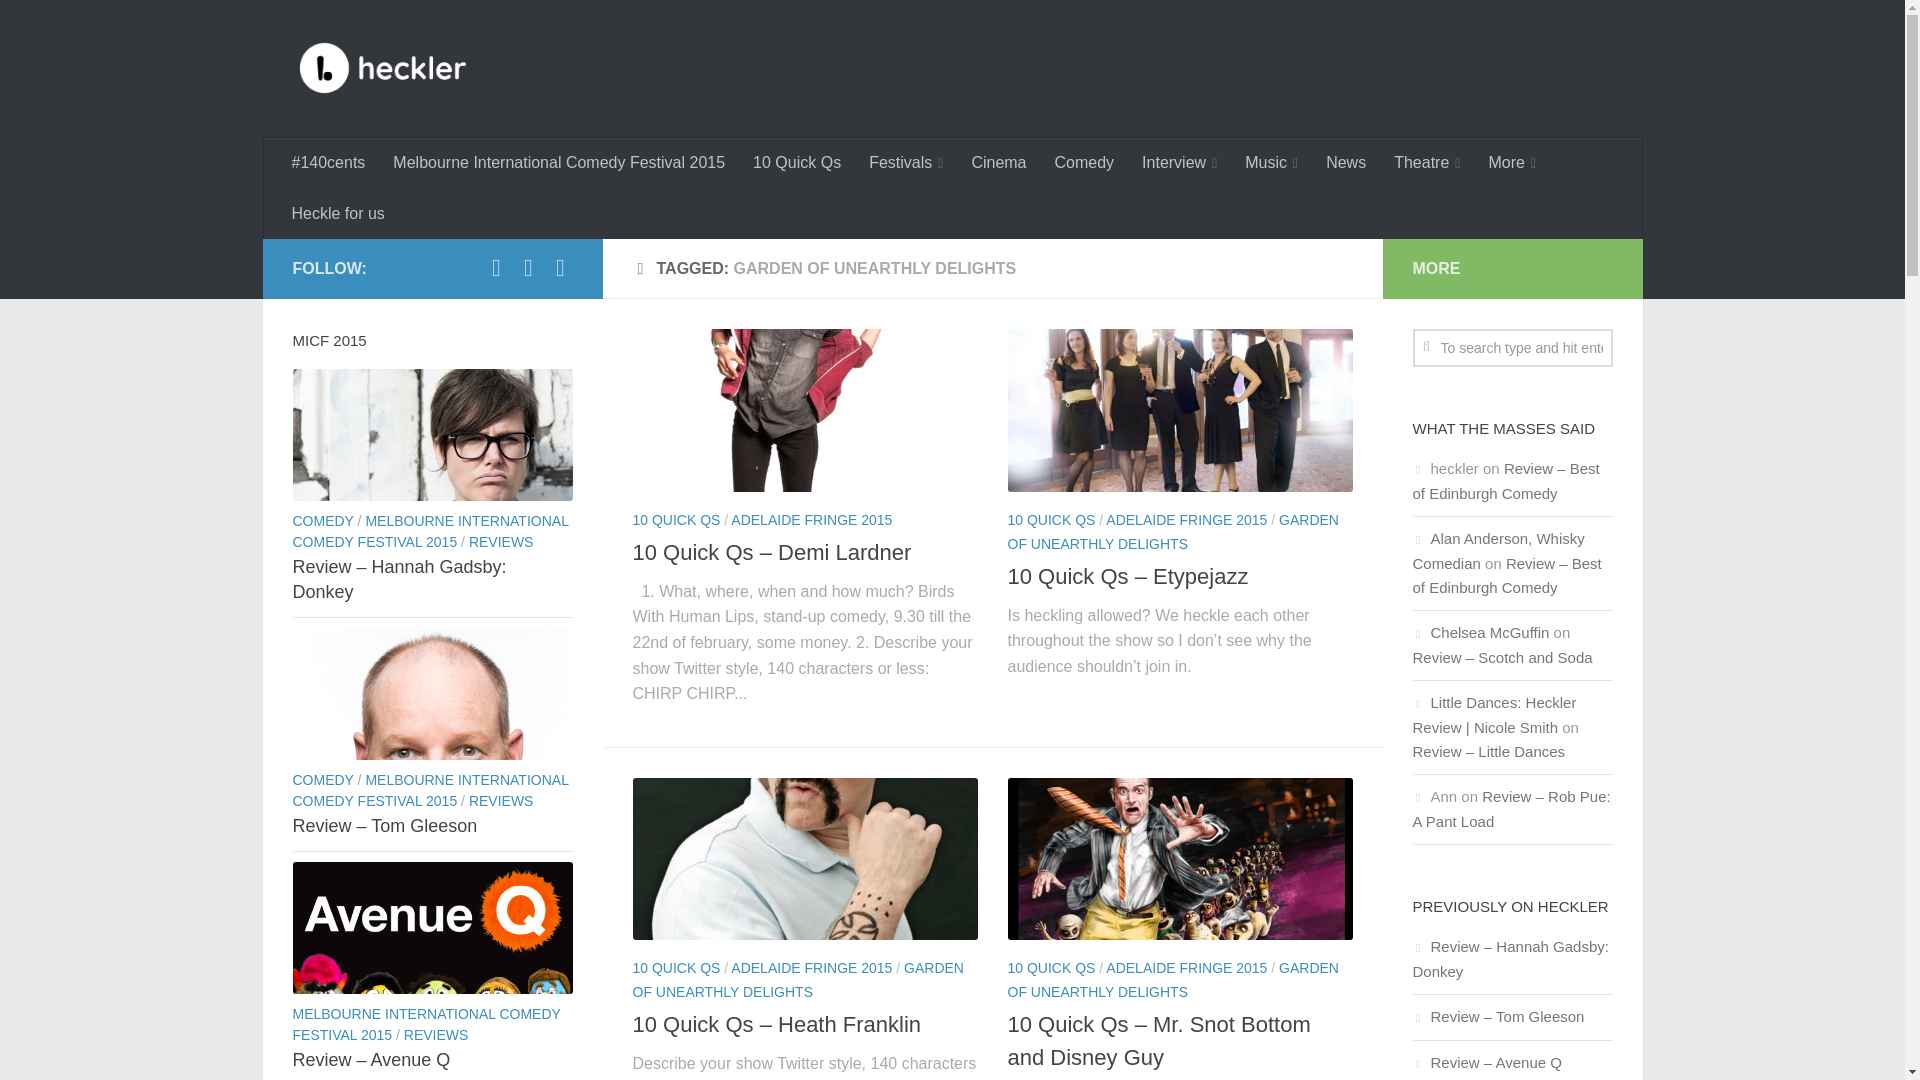 The width and height of the screenshot is (1920, 1080). I want to click on To search type and hit enter, so click(1512, 348).